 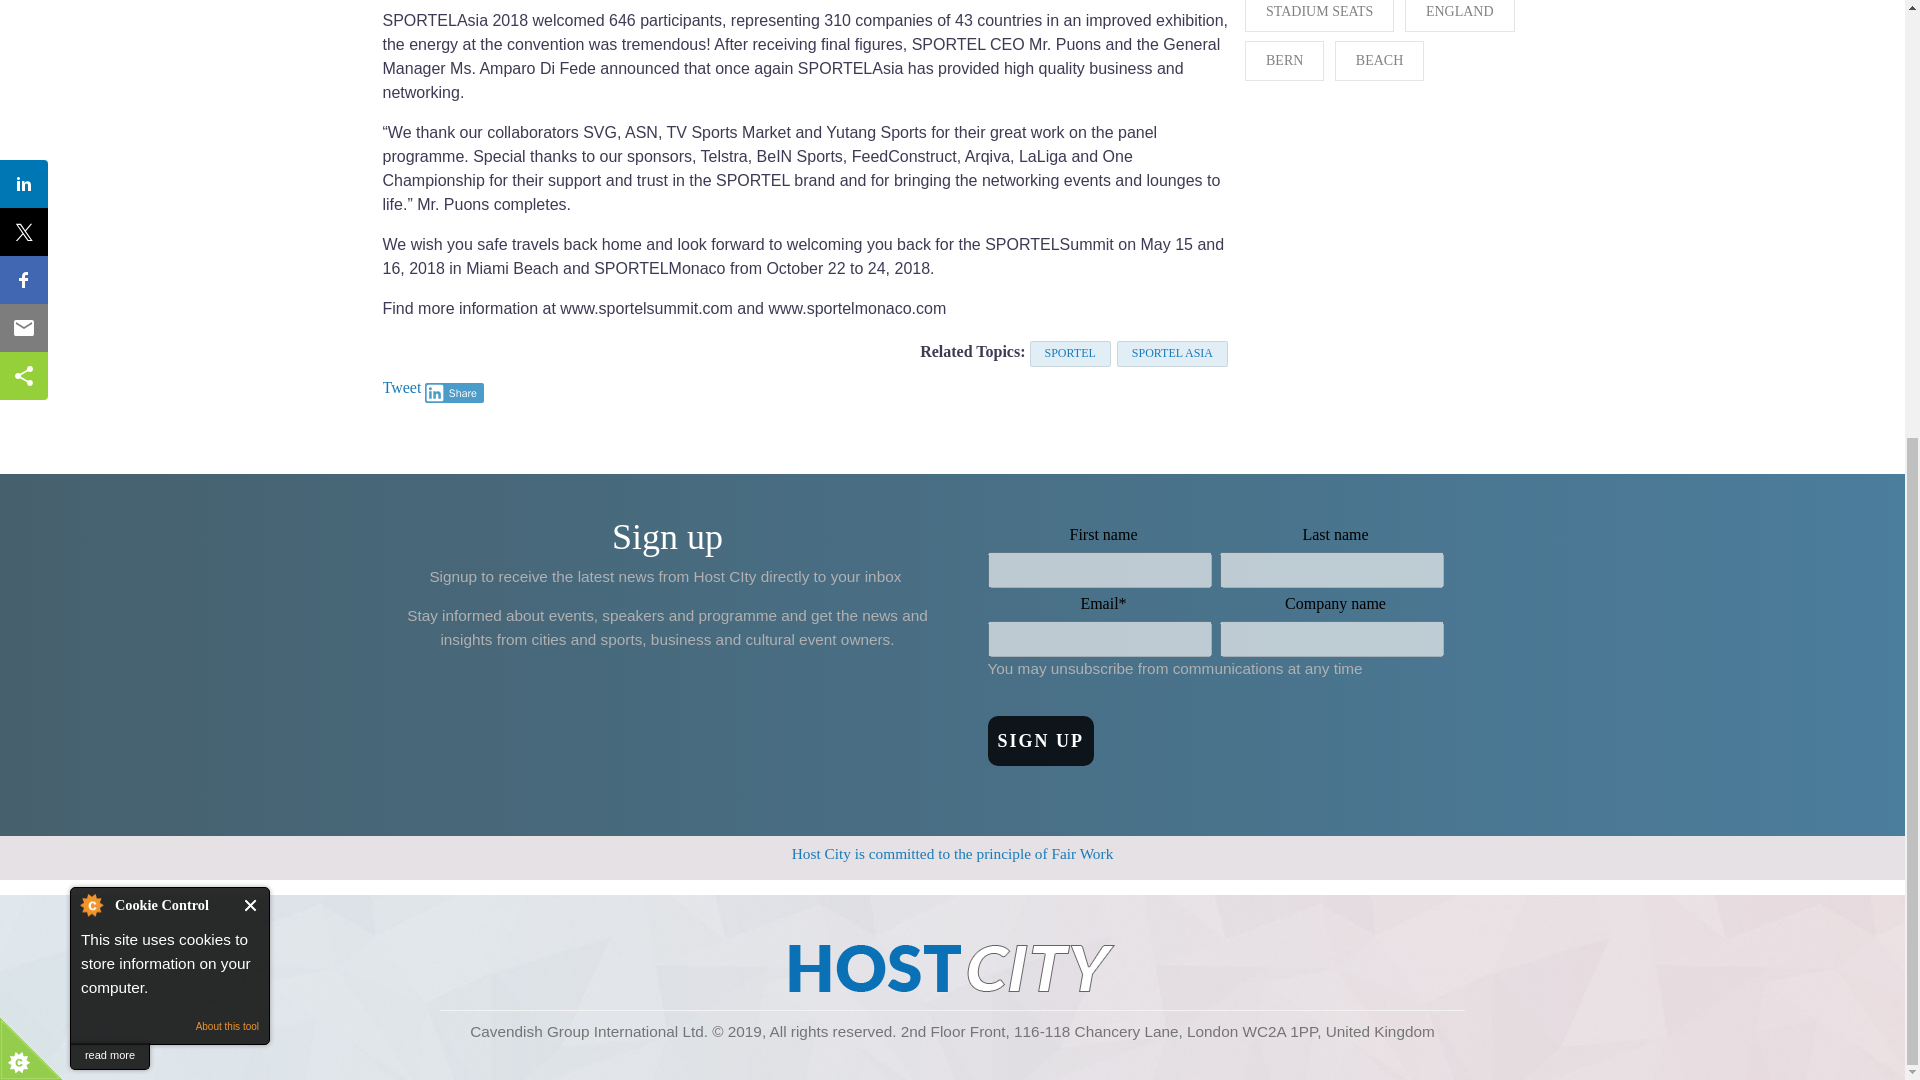 I want to click on About this tool, so click(x=227, y=297).